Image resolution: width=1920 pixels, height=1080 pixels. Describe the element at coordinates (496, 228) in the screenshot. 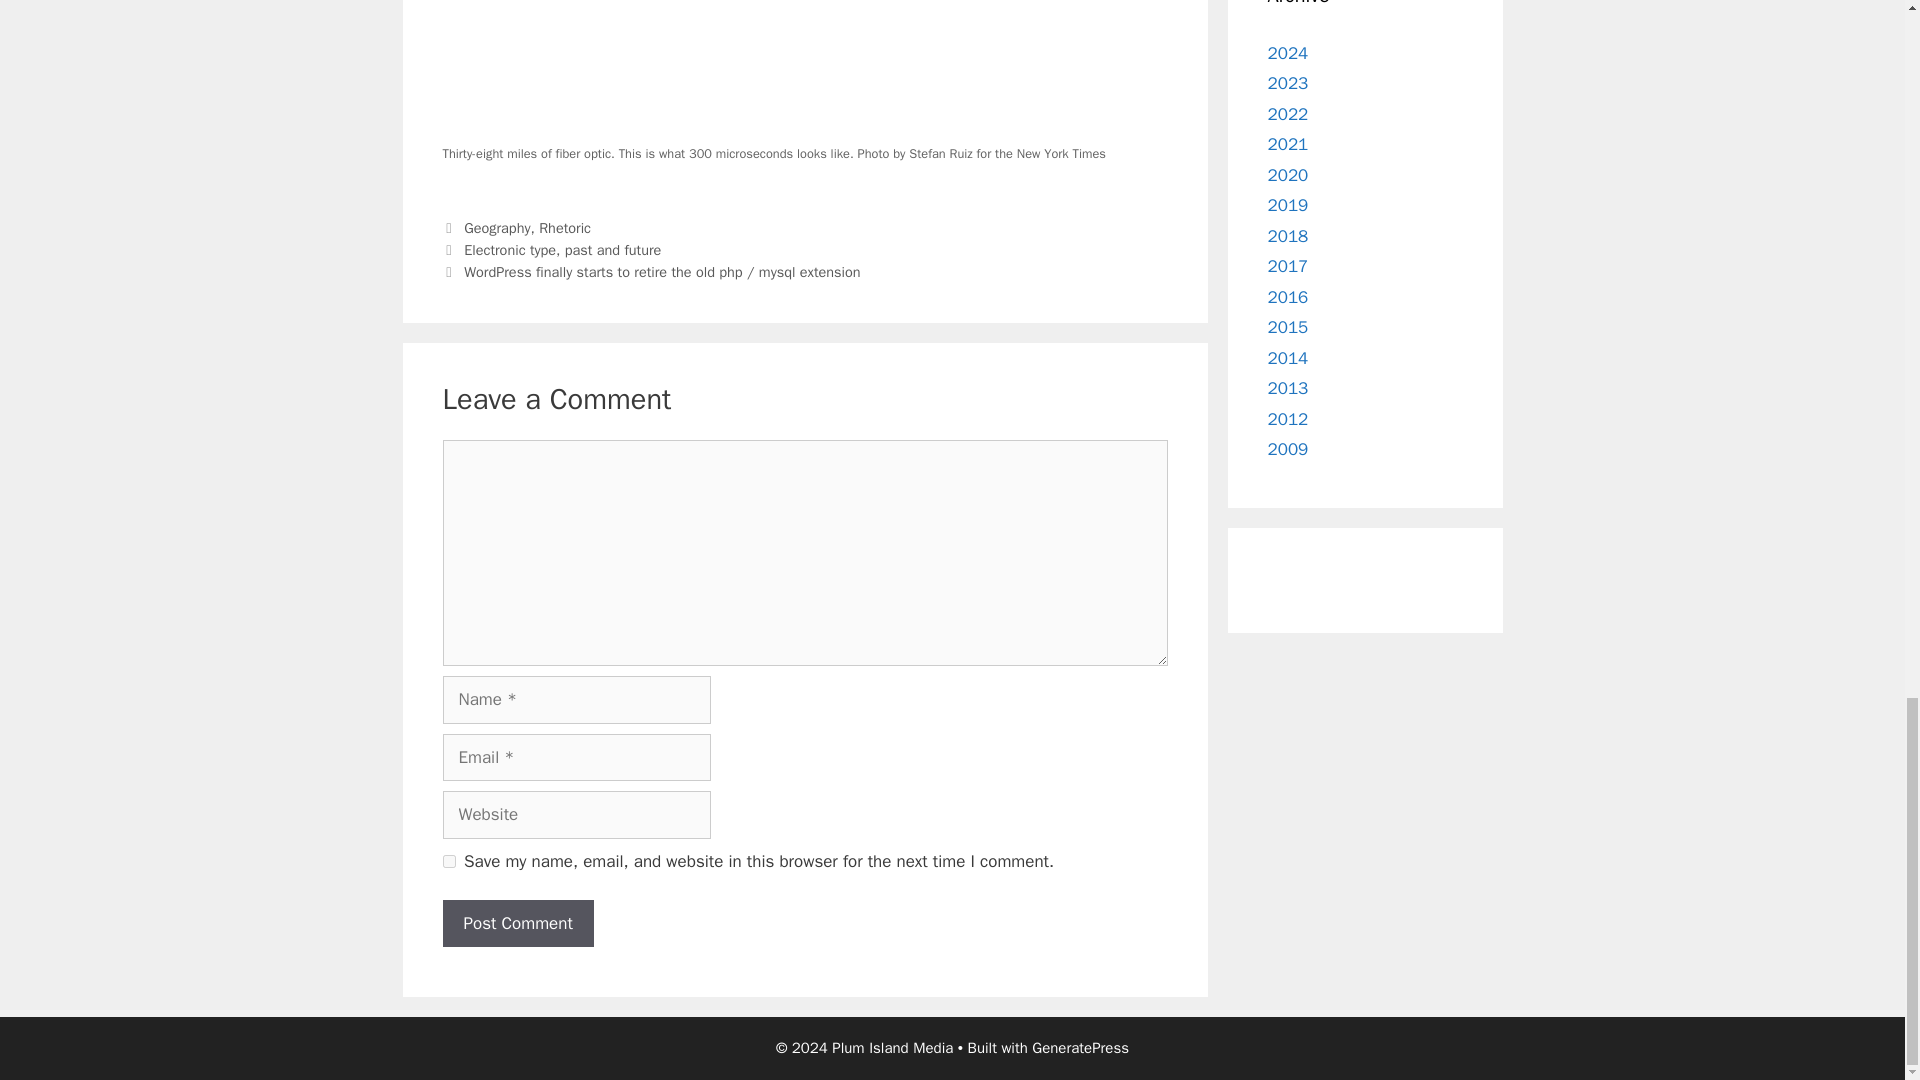

I see `Geography` at that location.